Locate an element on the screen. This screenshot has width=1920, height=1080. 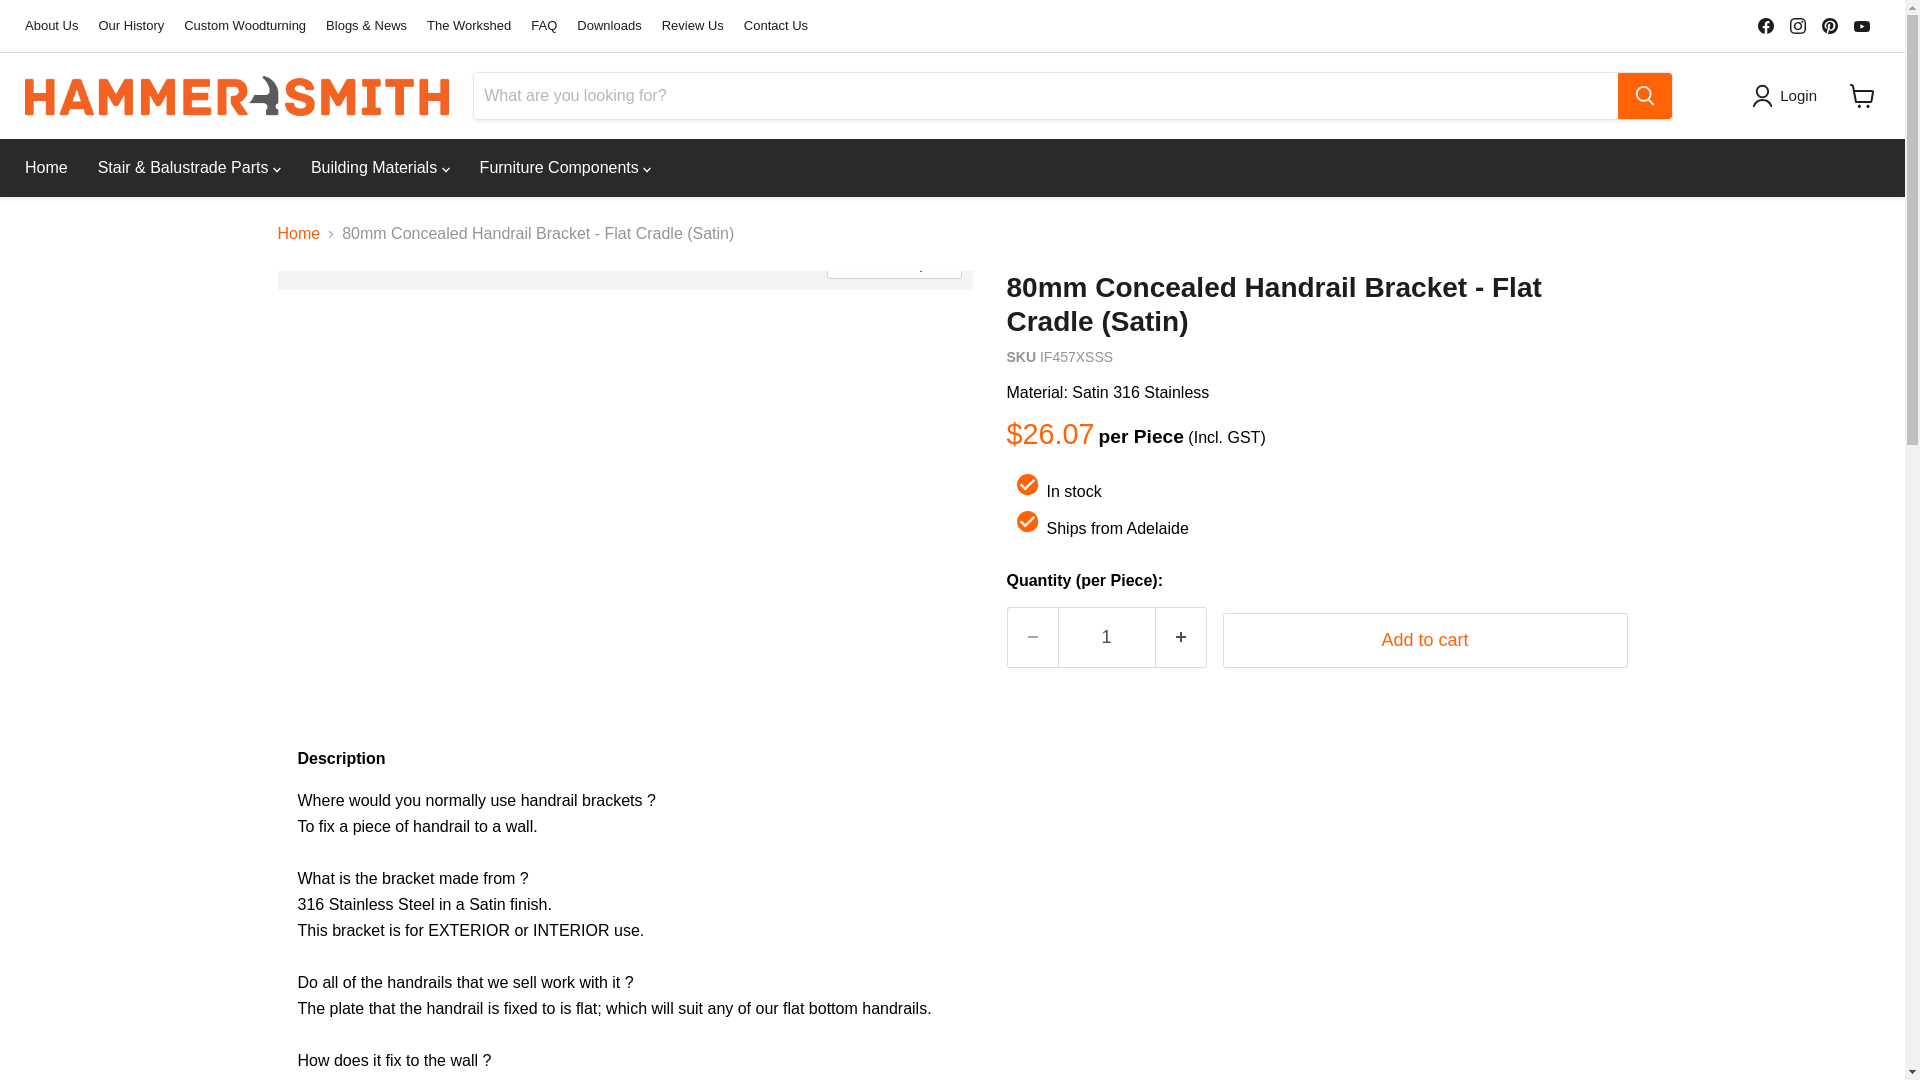
Facebook is located at coordinates (1765, 25).